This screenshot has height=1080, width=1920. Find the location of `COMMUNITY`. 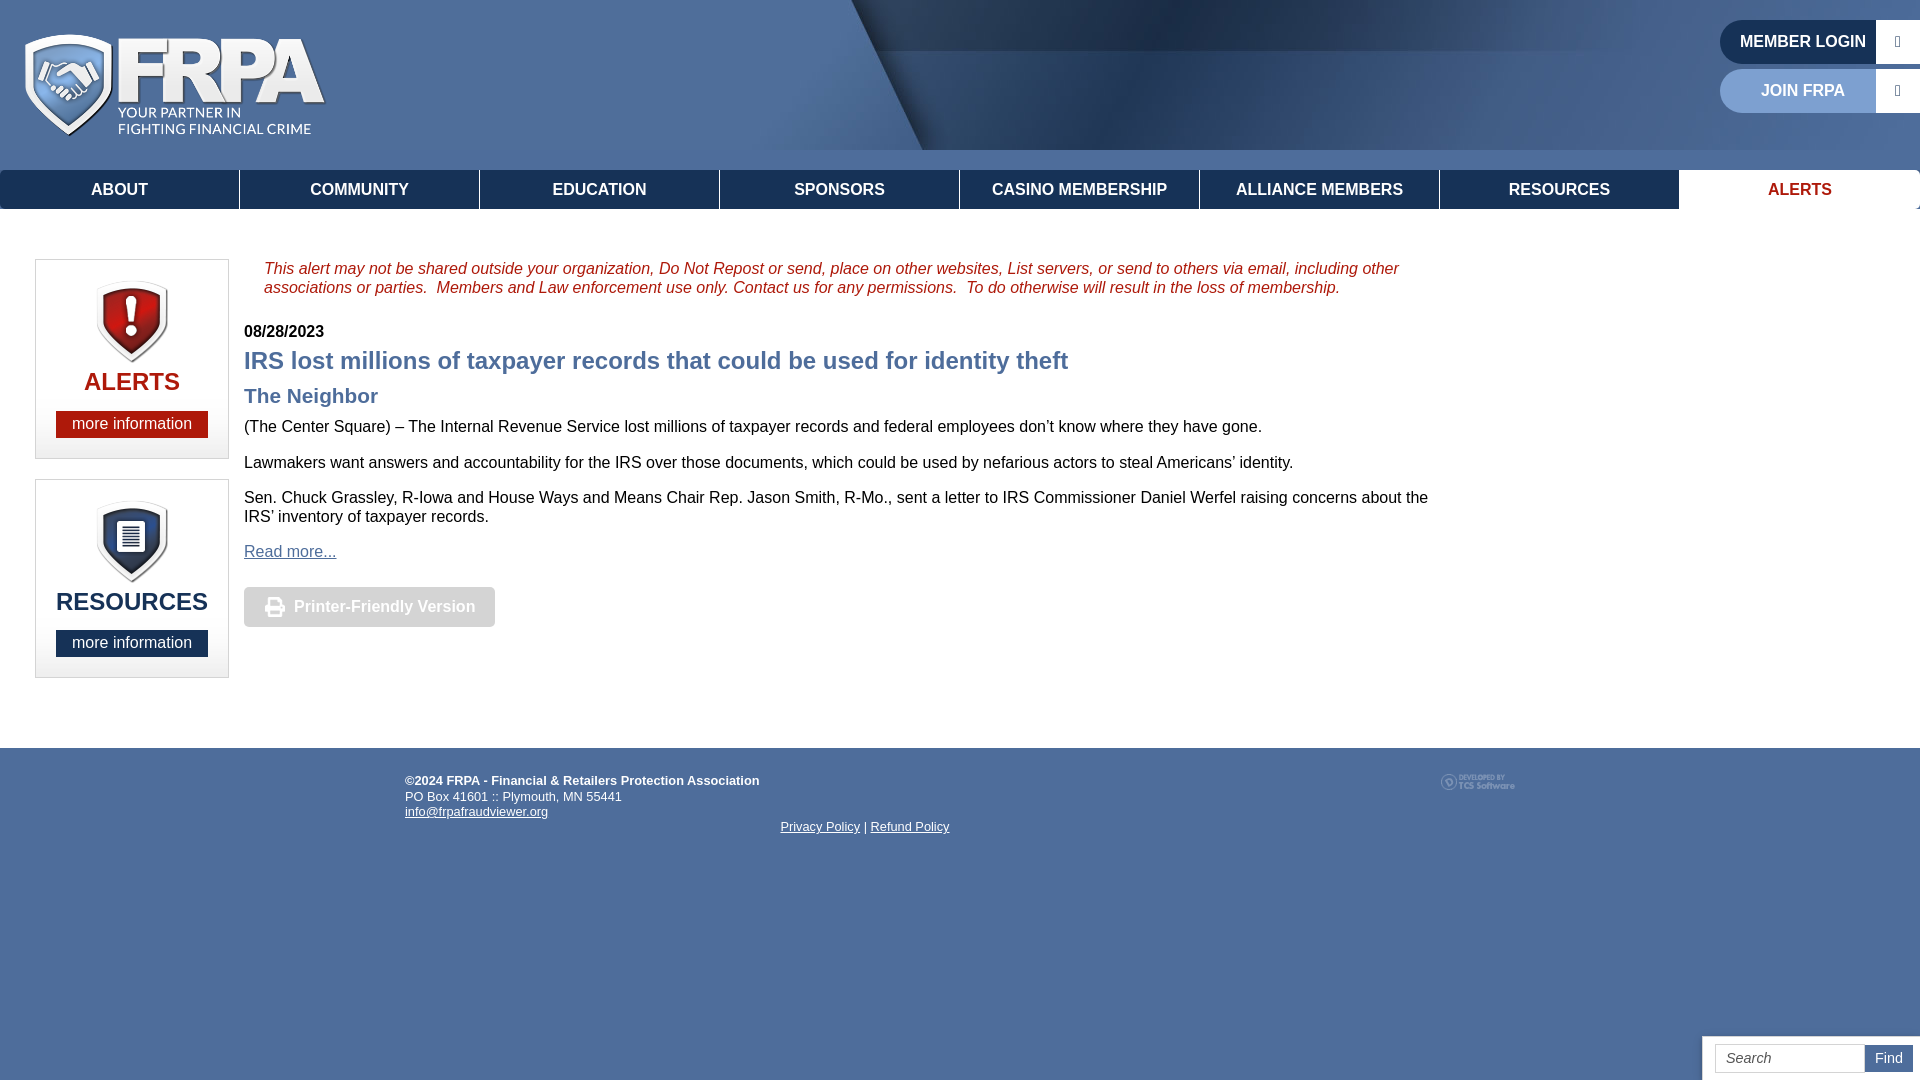

COMMUNITY is located at coordinates (360, 189).